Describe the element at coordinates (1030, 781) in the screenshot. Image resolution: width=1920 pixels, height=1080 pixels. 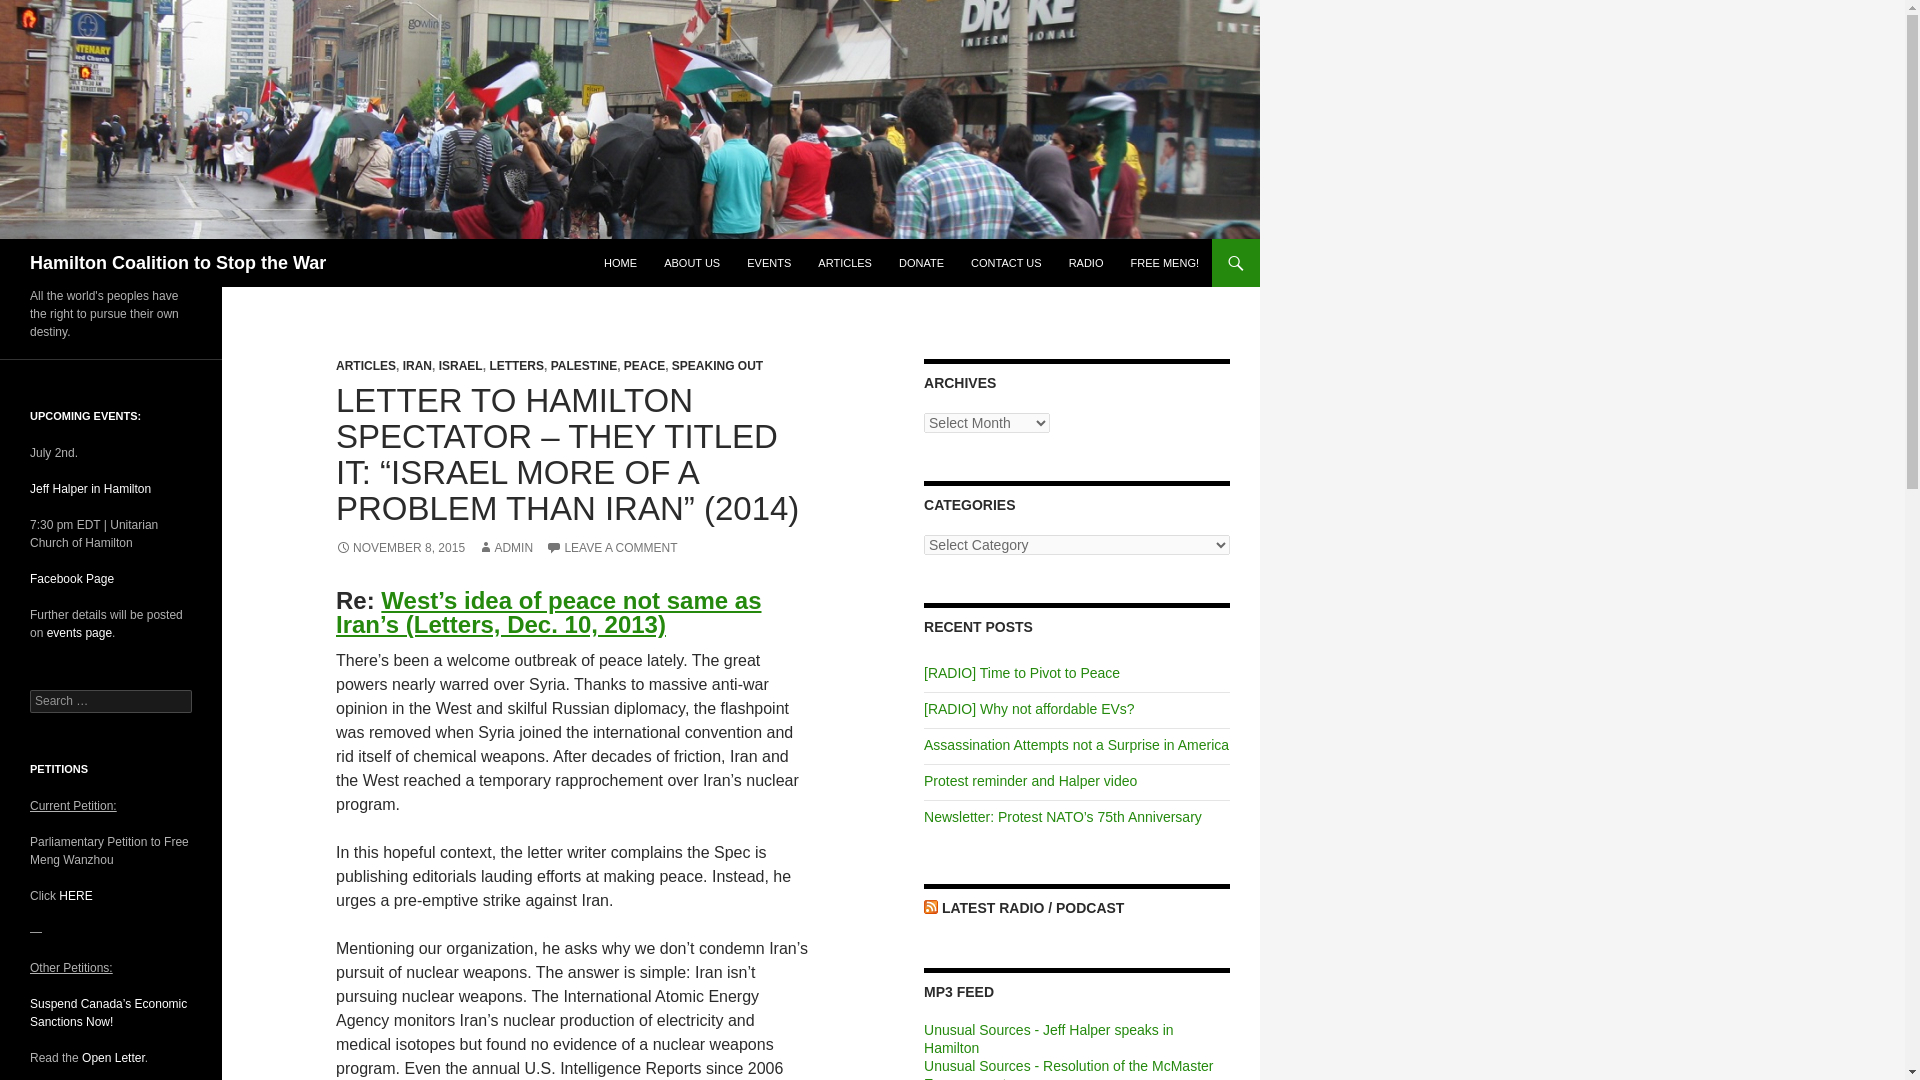
I see `Protest reminder and Halper video` at that location.